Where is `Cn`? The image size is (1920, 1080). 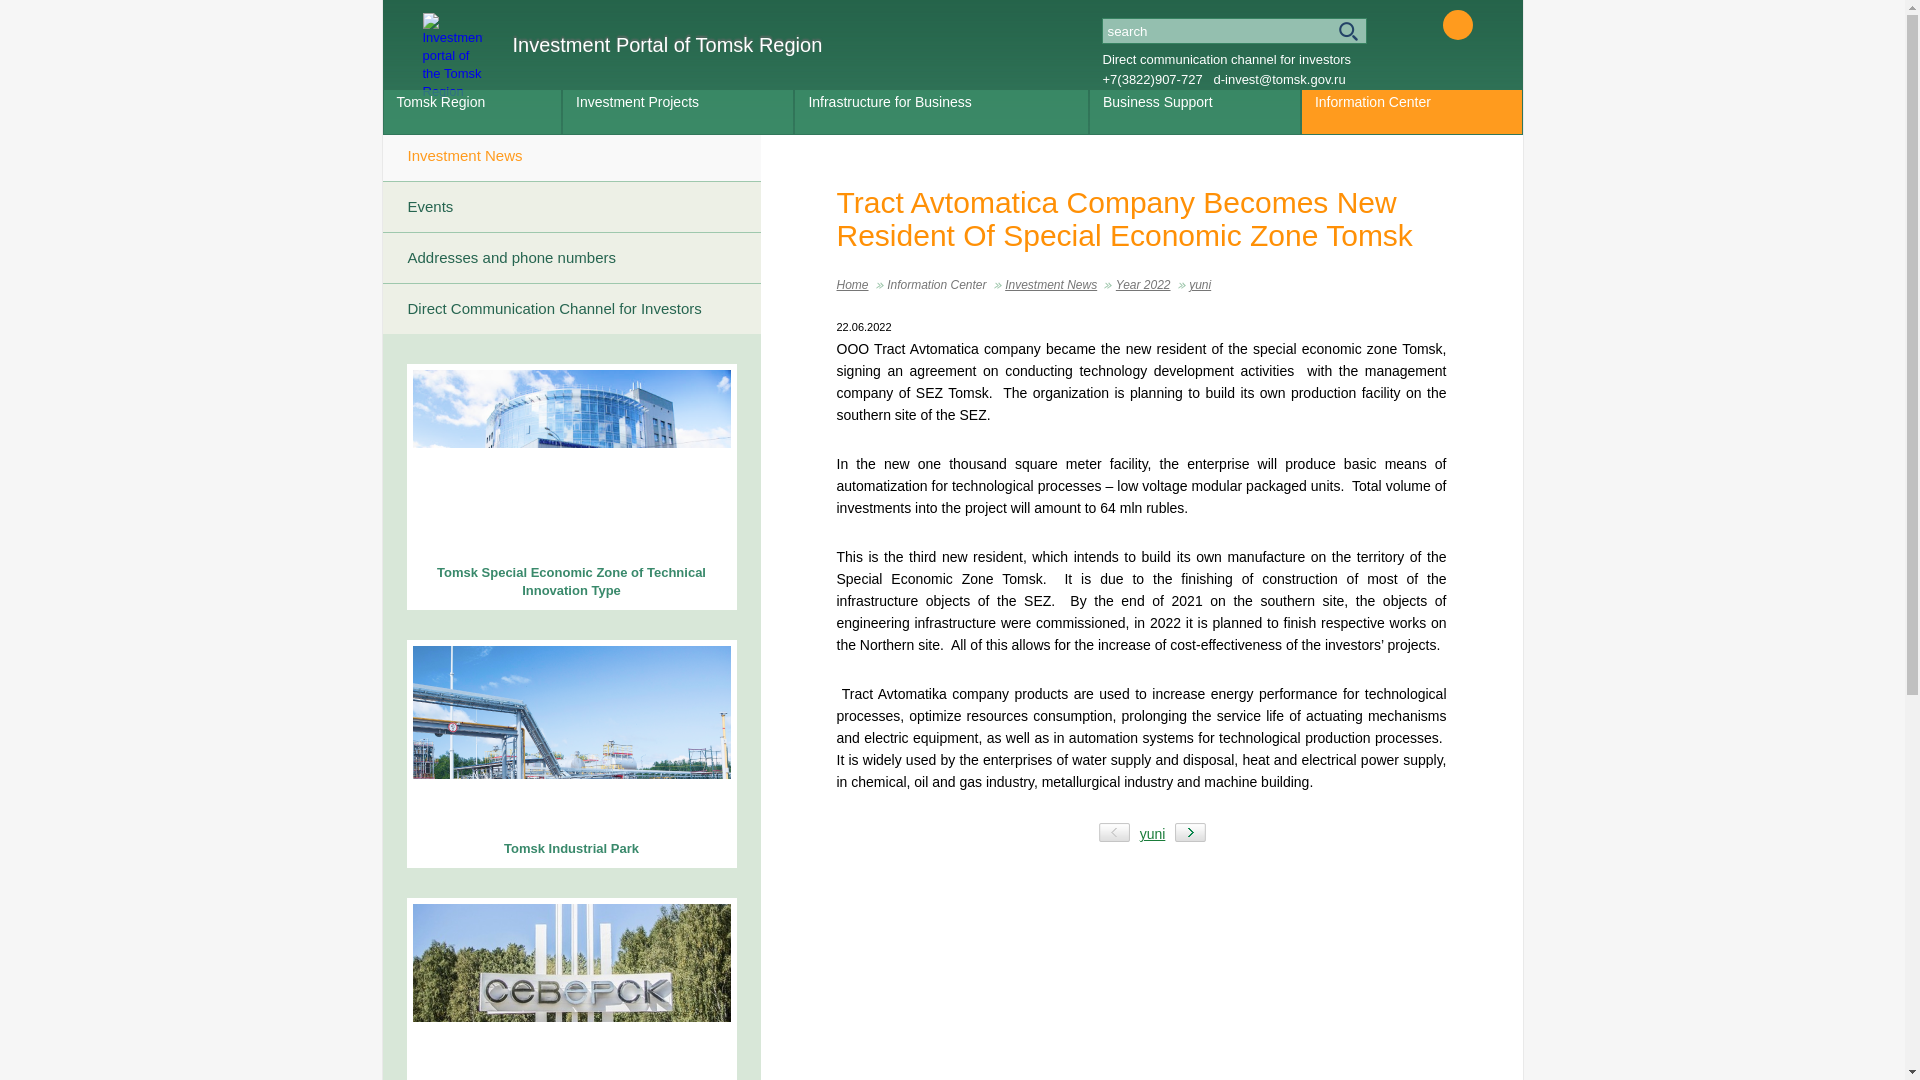
Cn is located at coordinates (1486, 24).